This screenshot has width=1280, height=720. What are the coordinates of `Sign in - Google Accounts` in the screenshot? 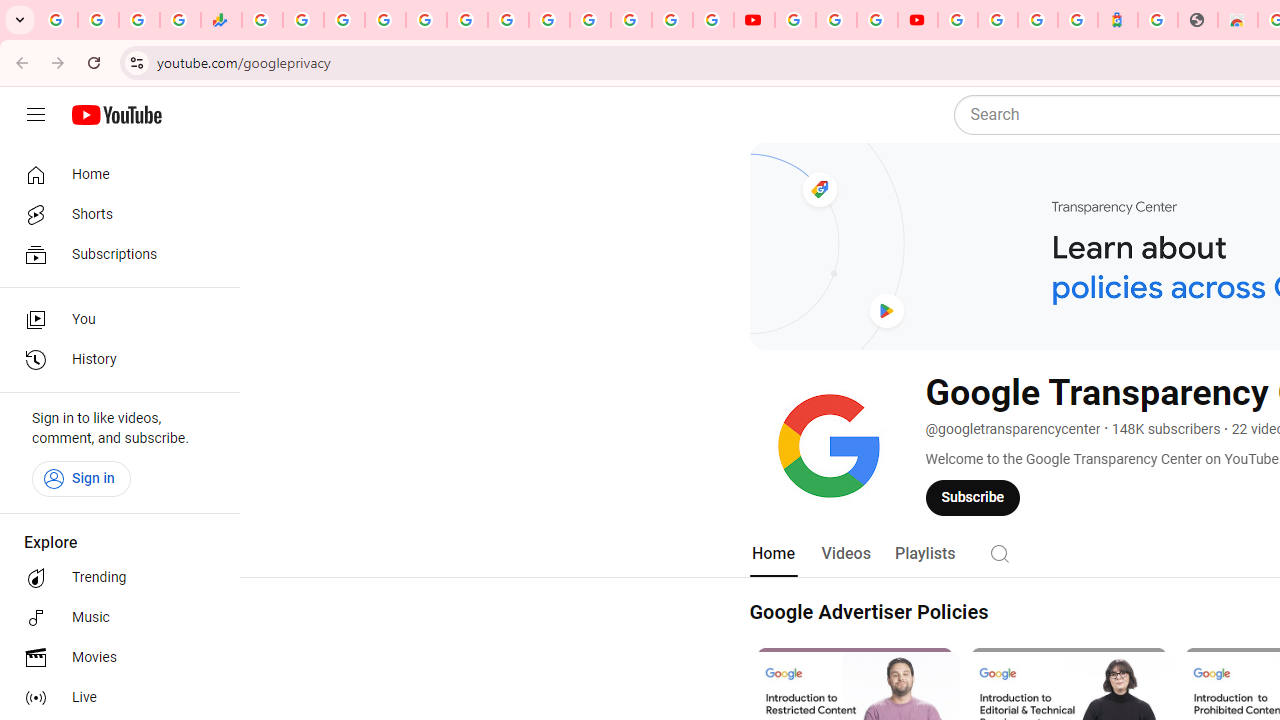 It's located at (997, 20).